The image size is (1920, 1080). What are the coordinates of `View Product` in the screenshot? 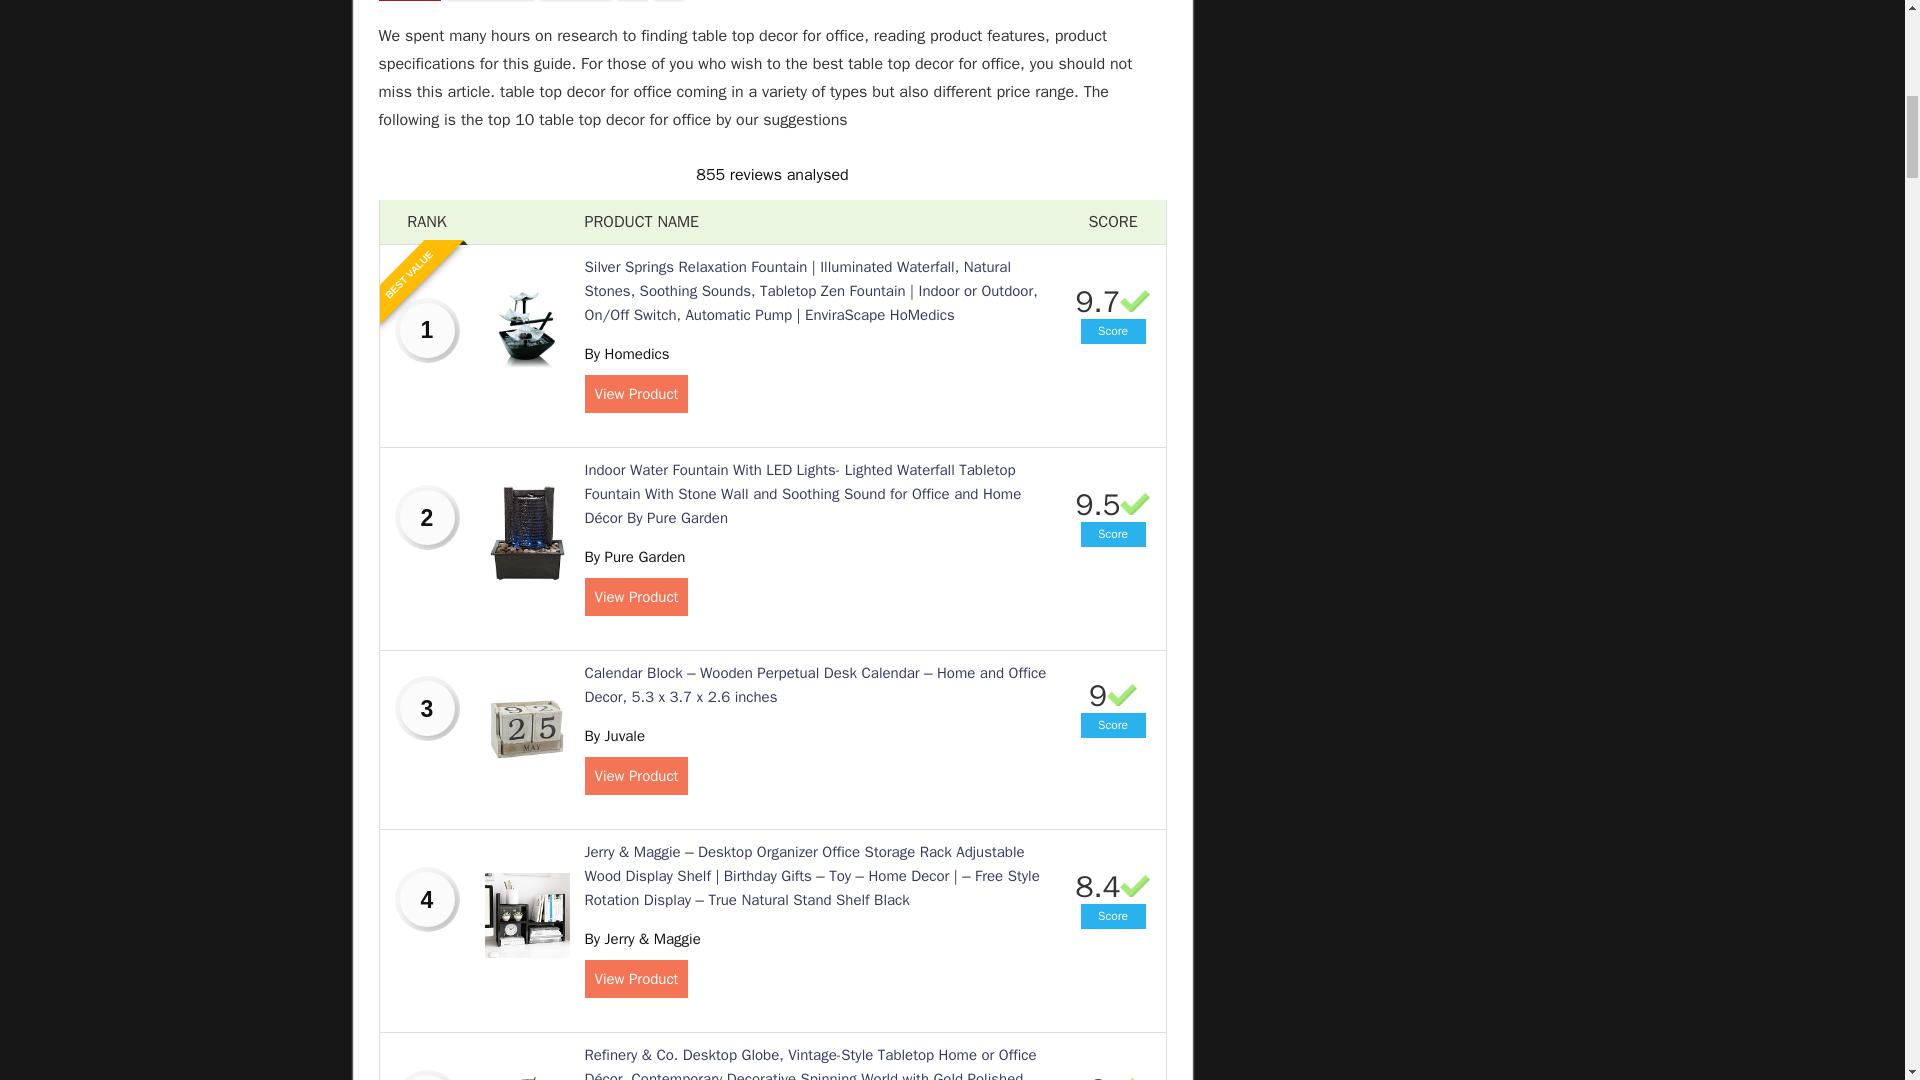 It's located at (635, 393).